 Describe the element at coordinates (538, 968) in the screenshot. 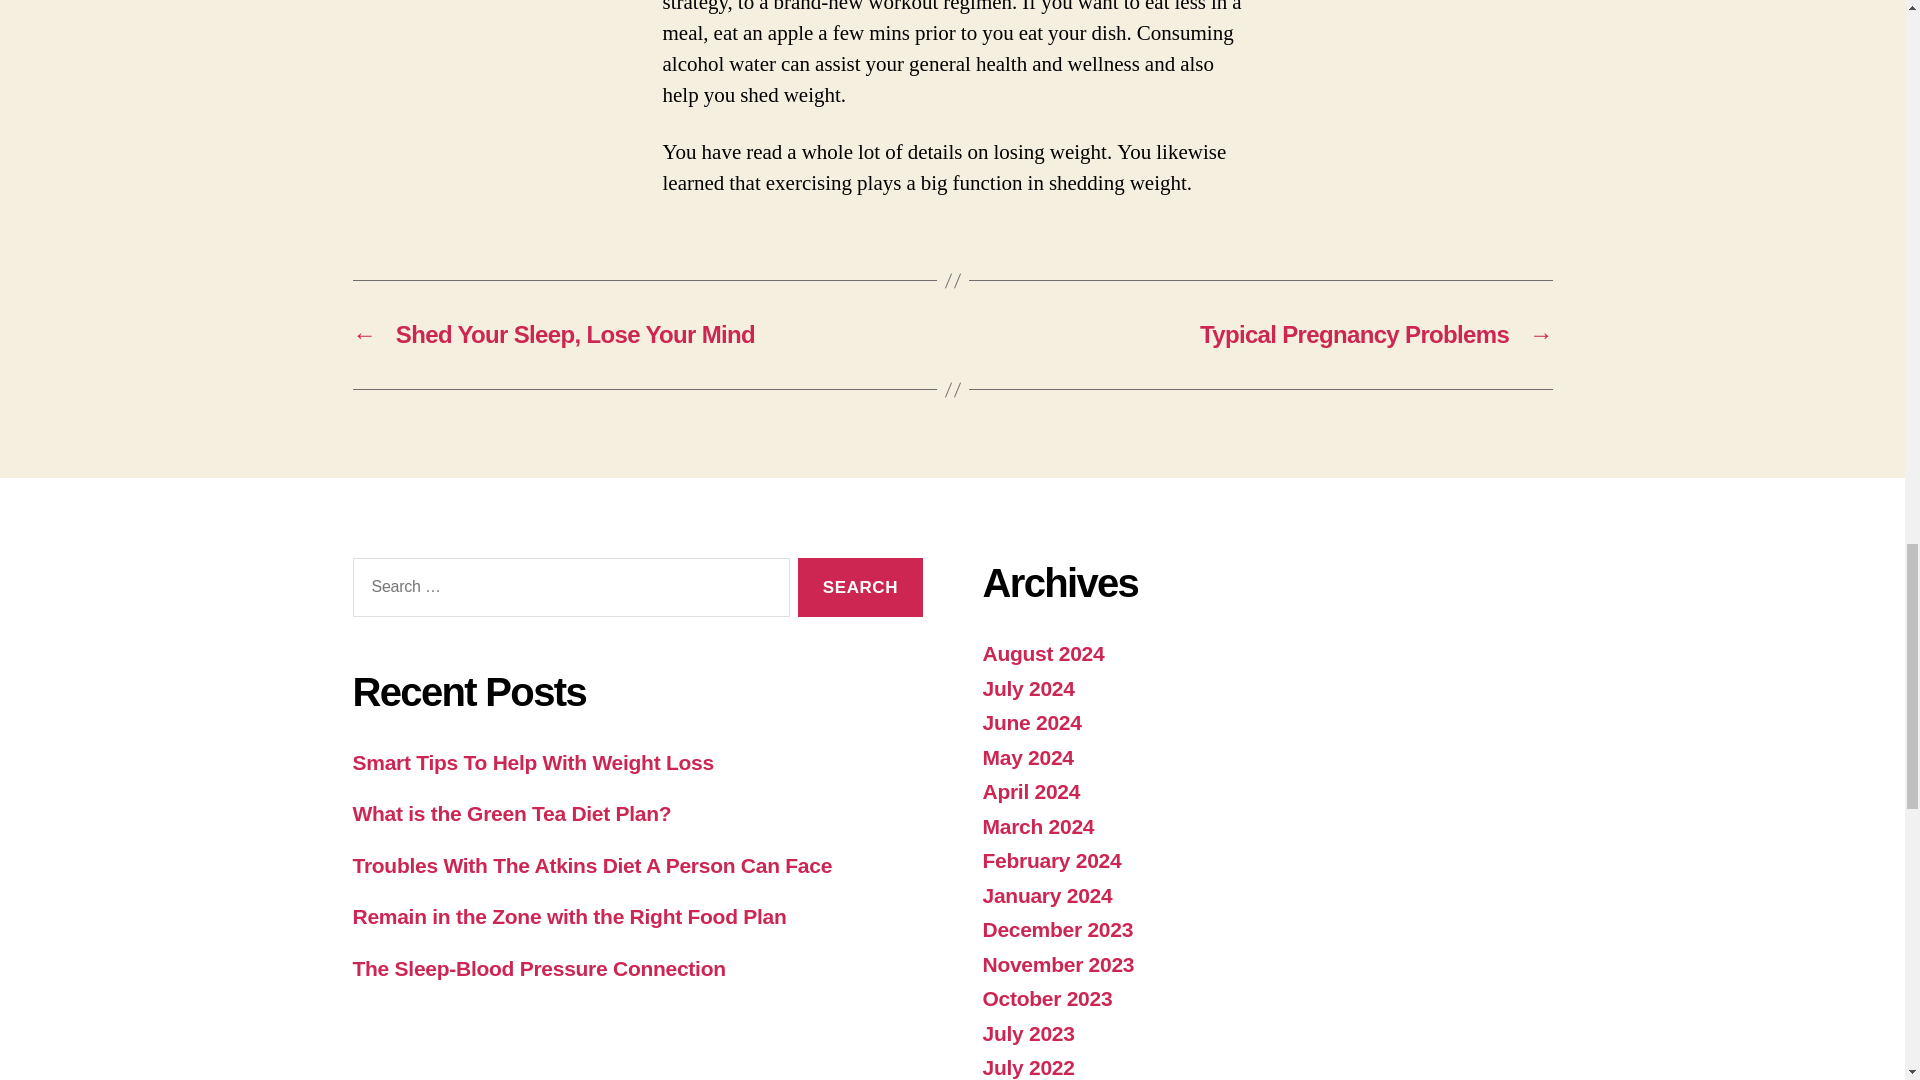

I see `The Sleep-Blood Pressure Connection` at that location.